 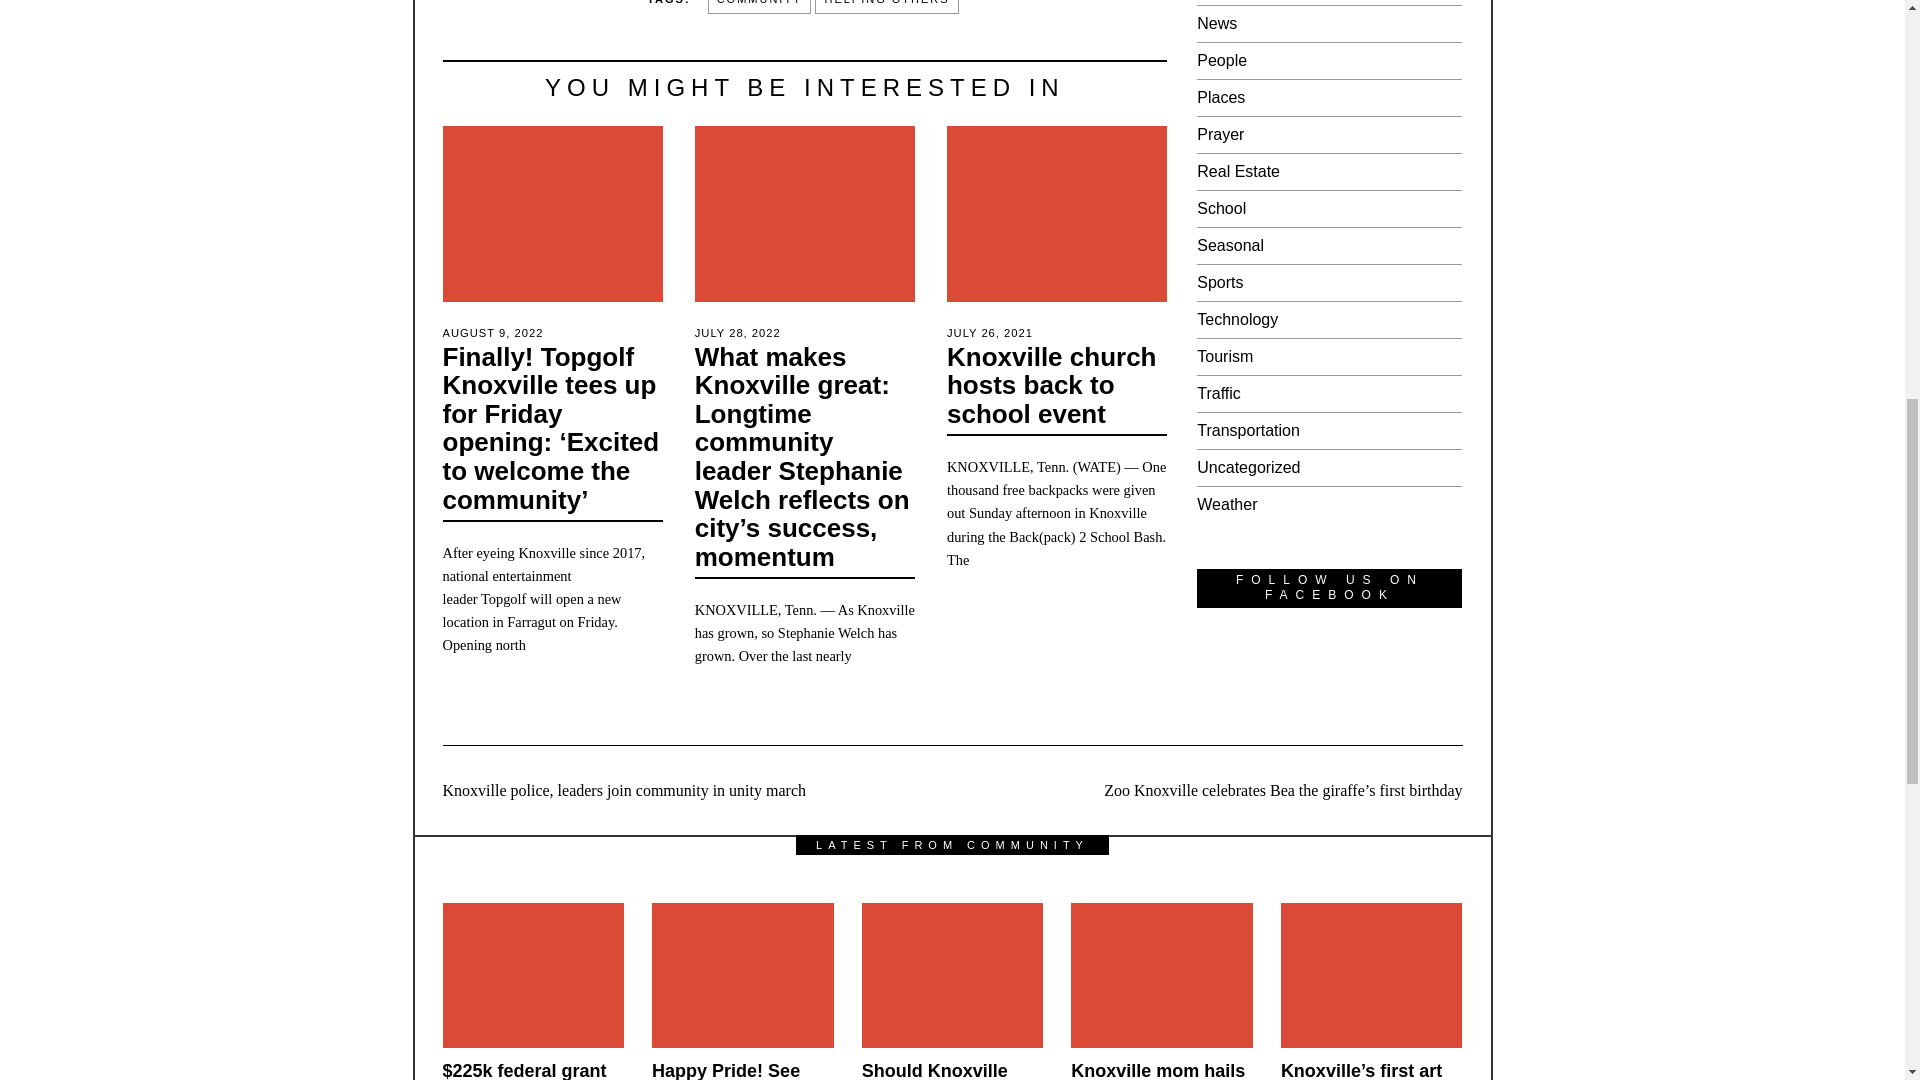 I want to click on Knoxville church hosts back to school event, so click(x=1052, y=385).